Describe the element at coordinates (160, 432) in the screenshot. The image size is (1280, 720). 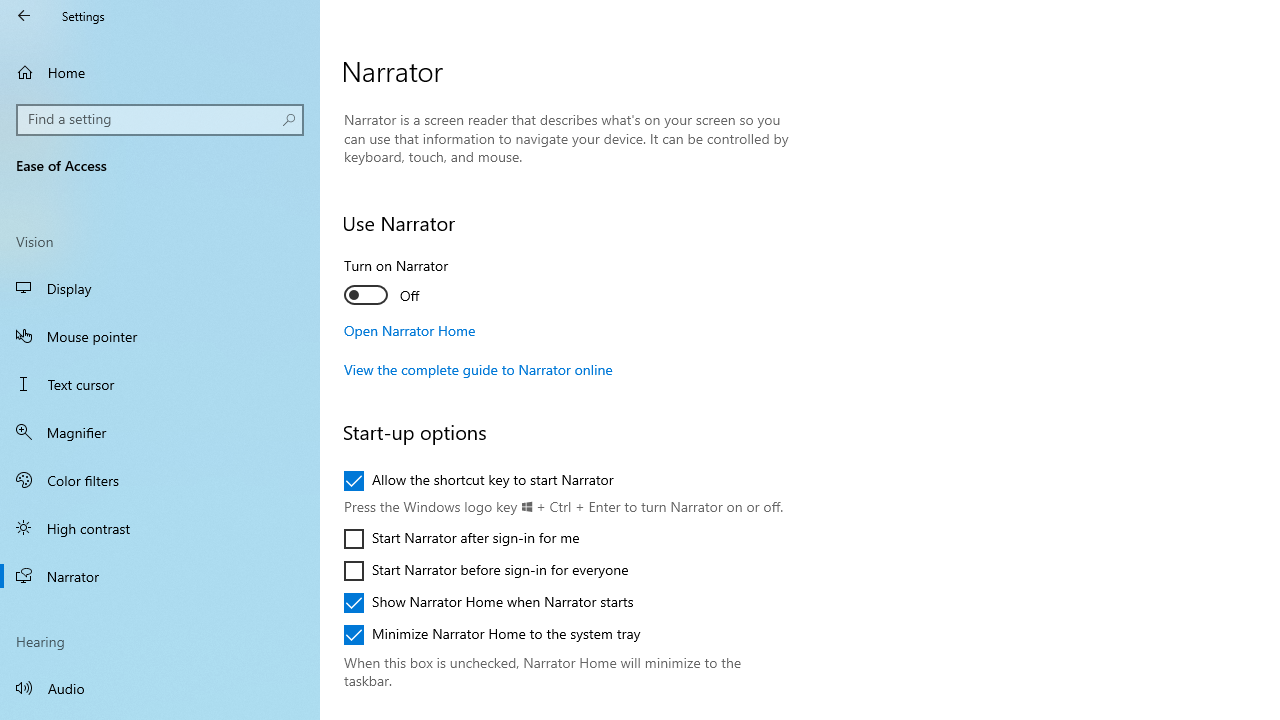
I see `Magnifier` at that location.